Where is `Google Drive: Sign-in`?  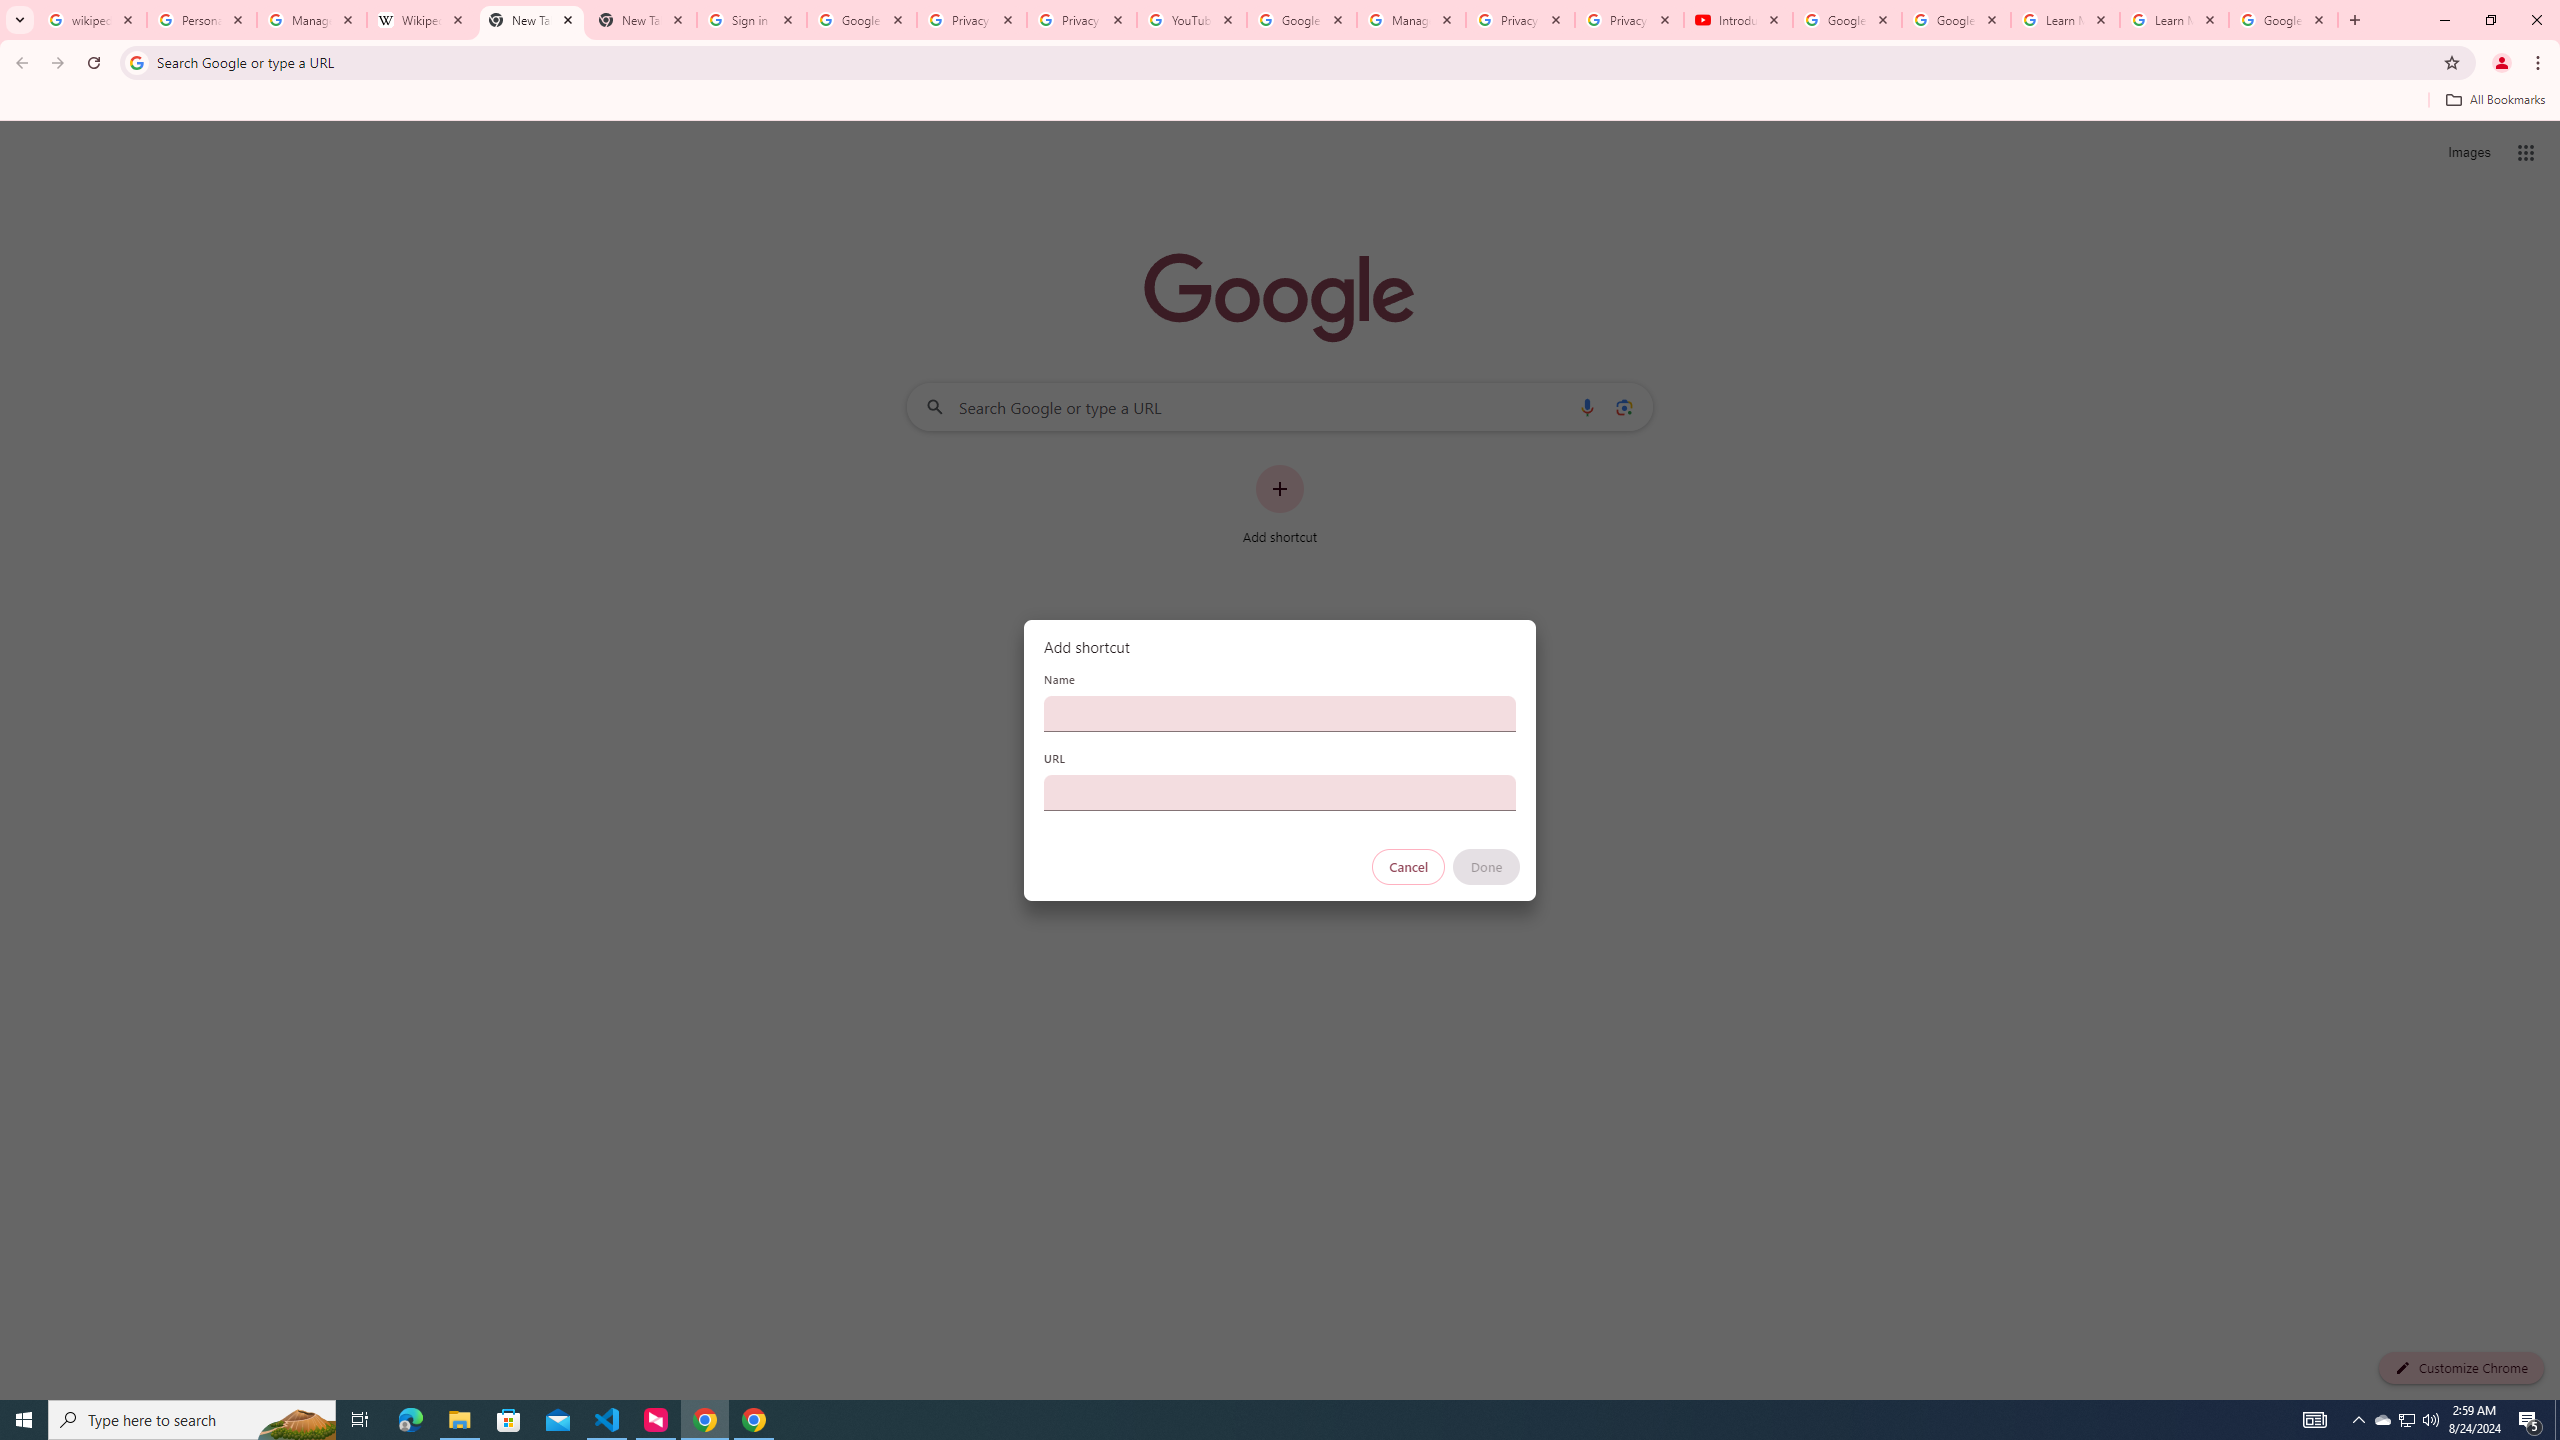
Google Drive: Sign-in is located at coordinates (862, 20).